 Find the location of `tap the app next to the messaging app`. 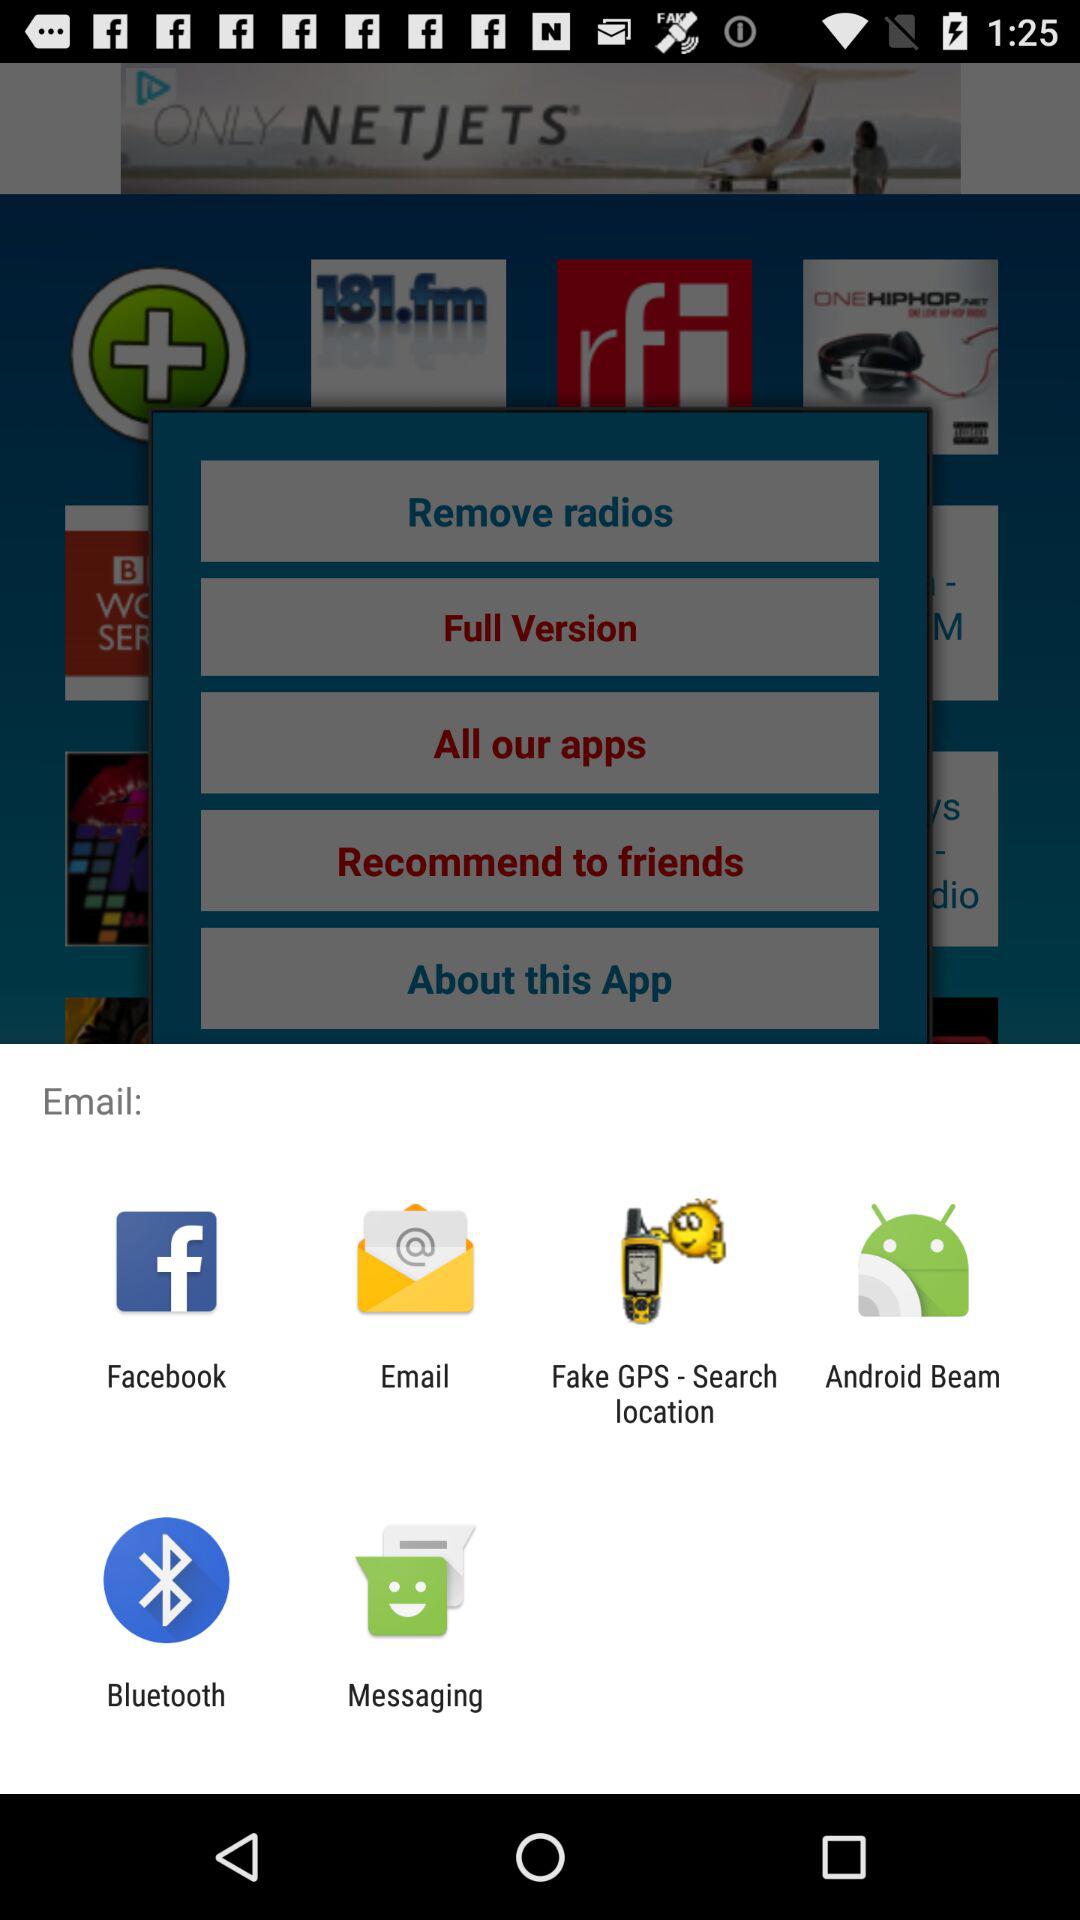

tap the app next to the messaging app is located at coordinates (166, 1712).